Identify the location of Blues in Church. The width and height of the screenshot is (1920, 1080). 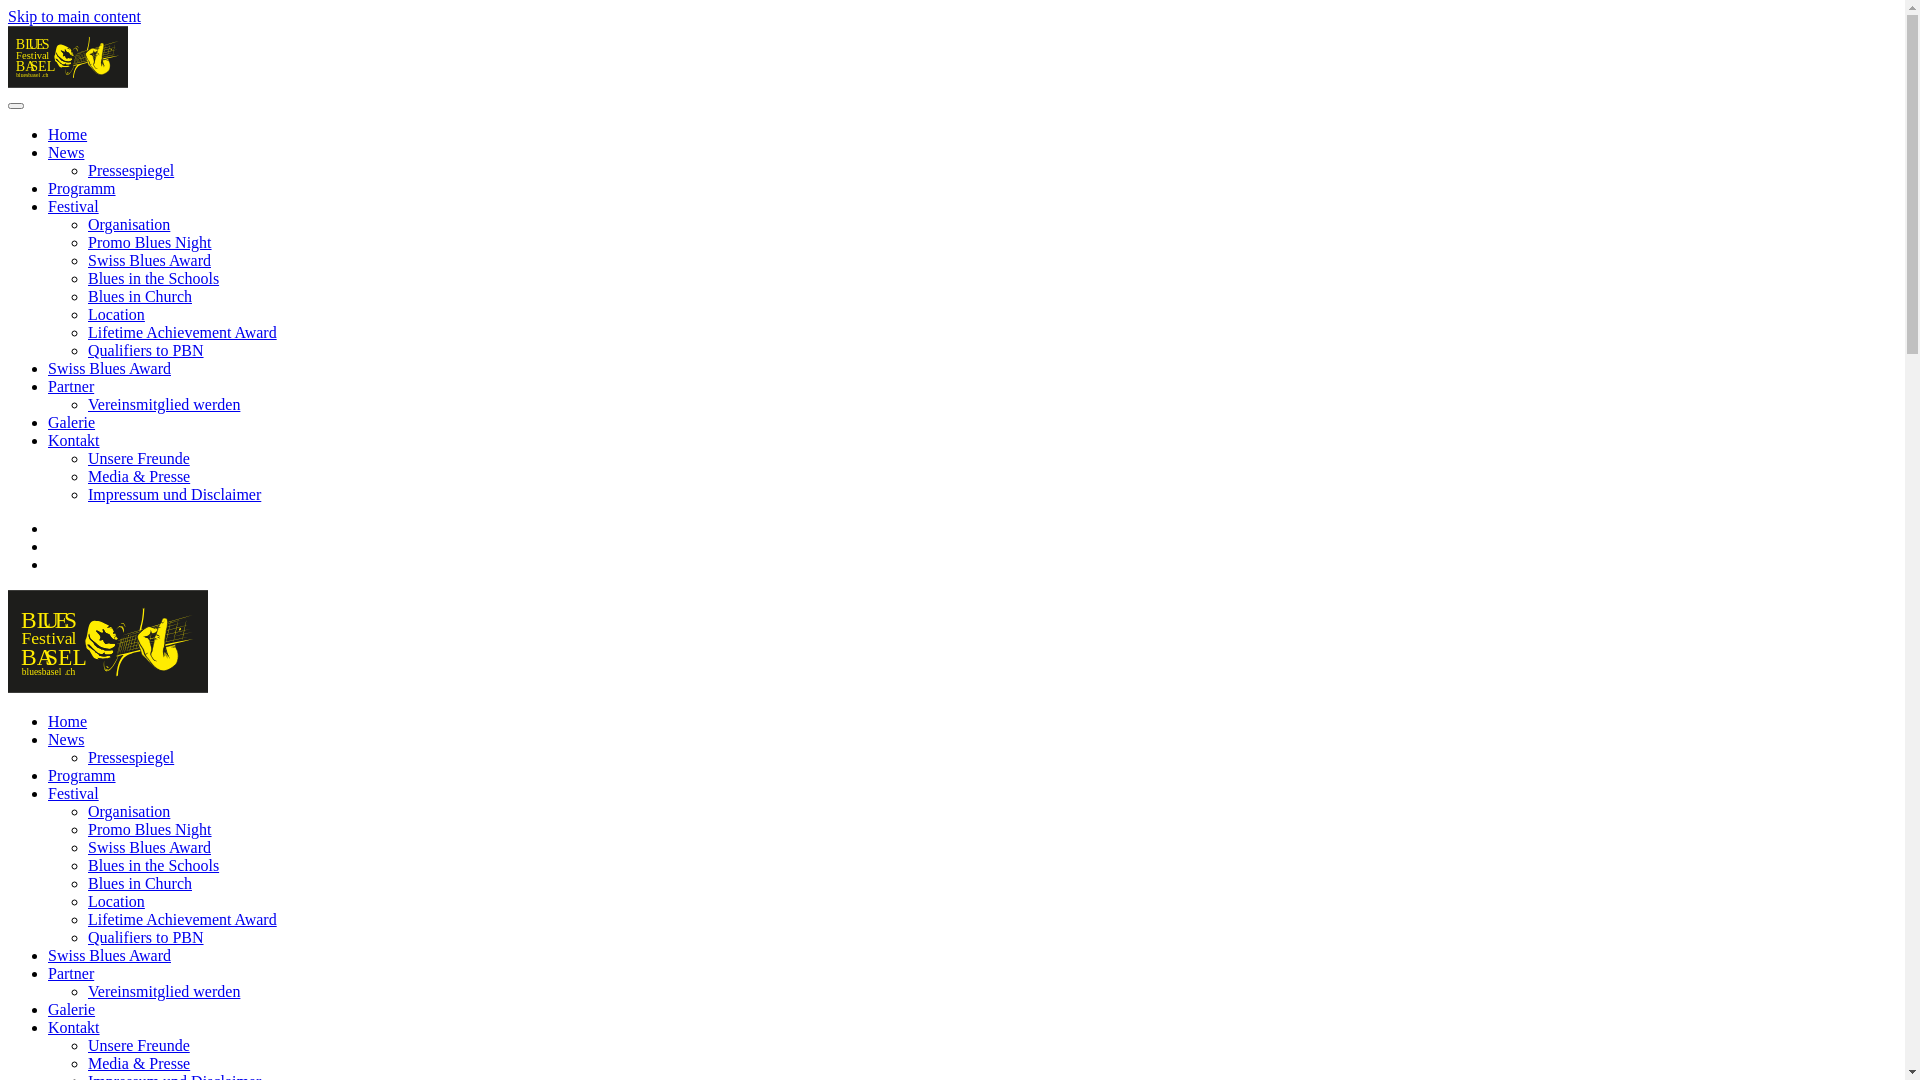
(140, 884).